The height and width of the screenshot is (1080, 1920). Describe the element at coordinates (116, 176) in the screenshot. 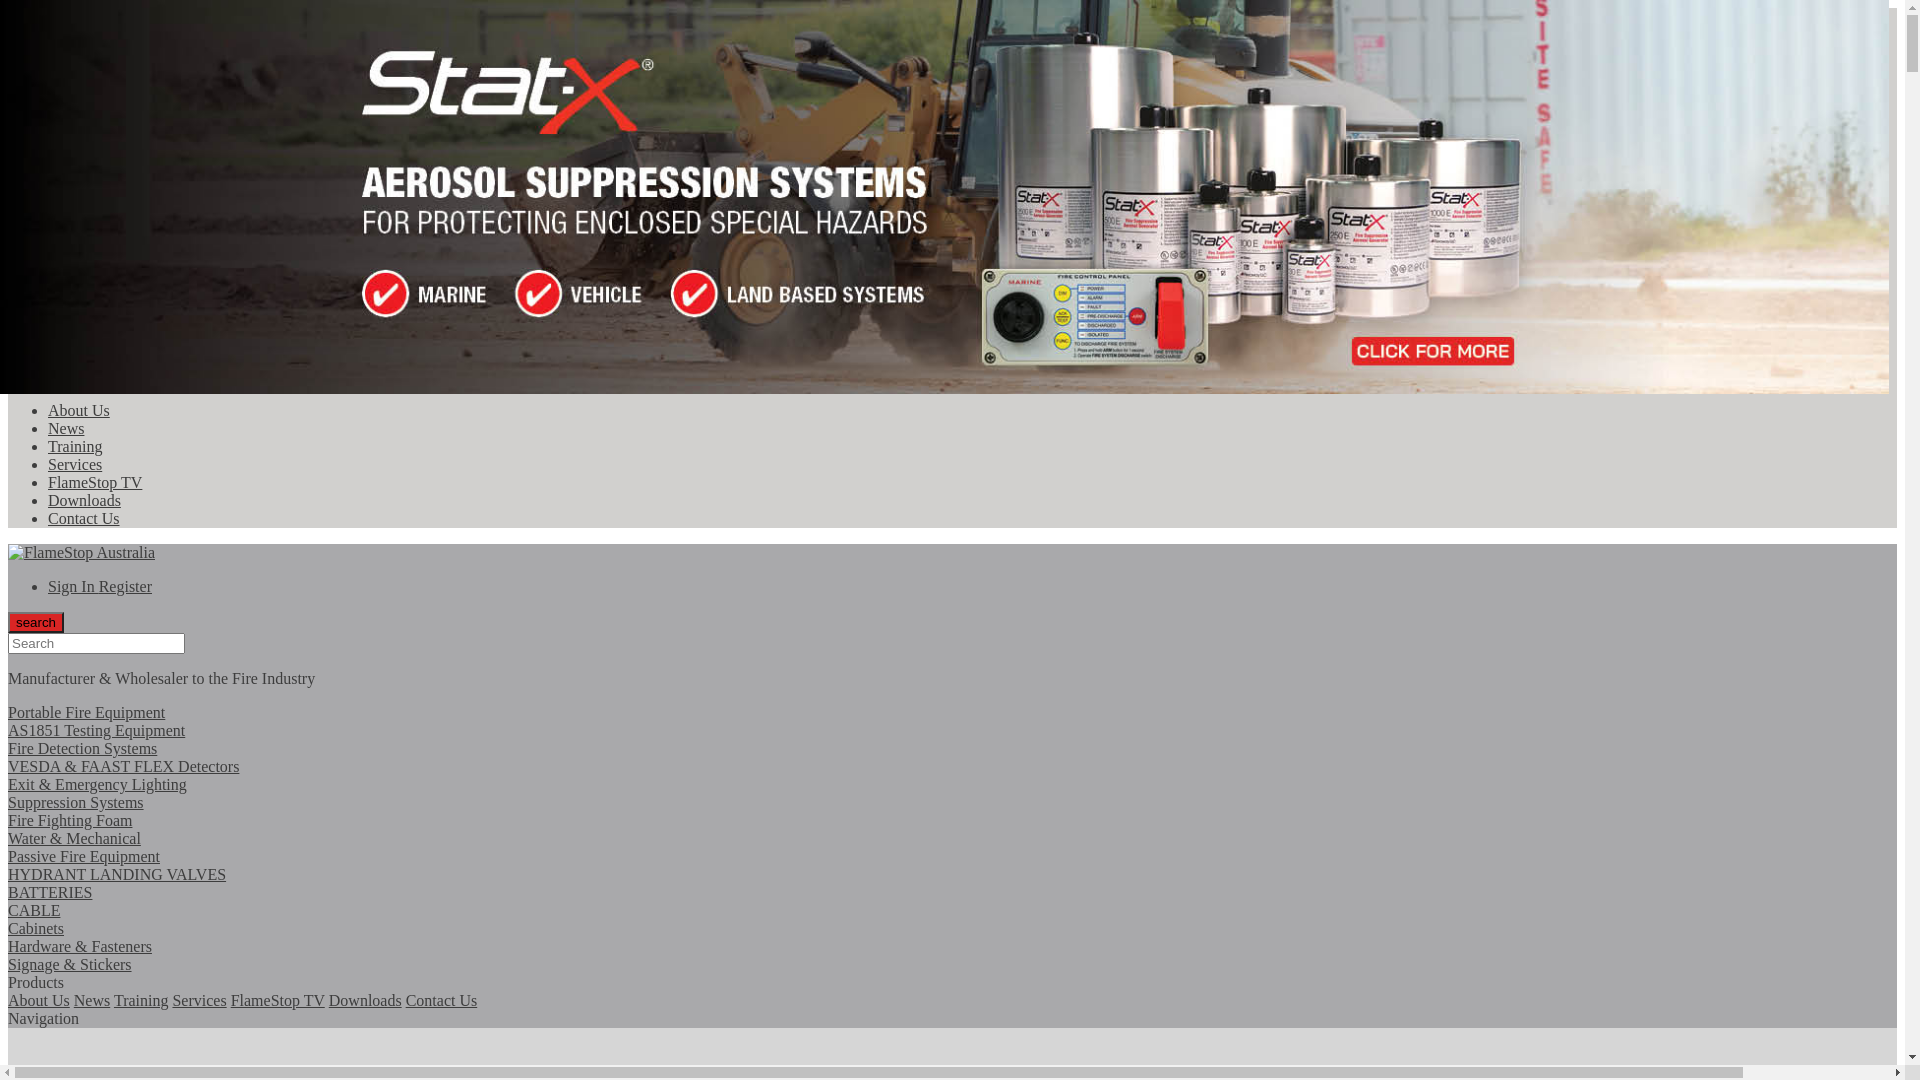

I see `Suppression Systems` at that location.